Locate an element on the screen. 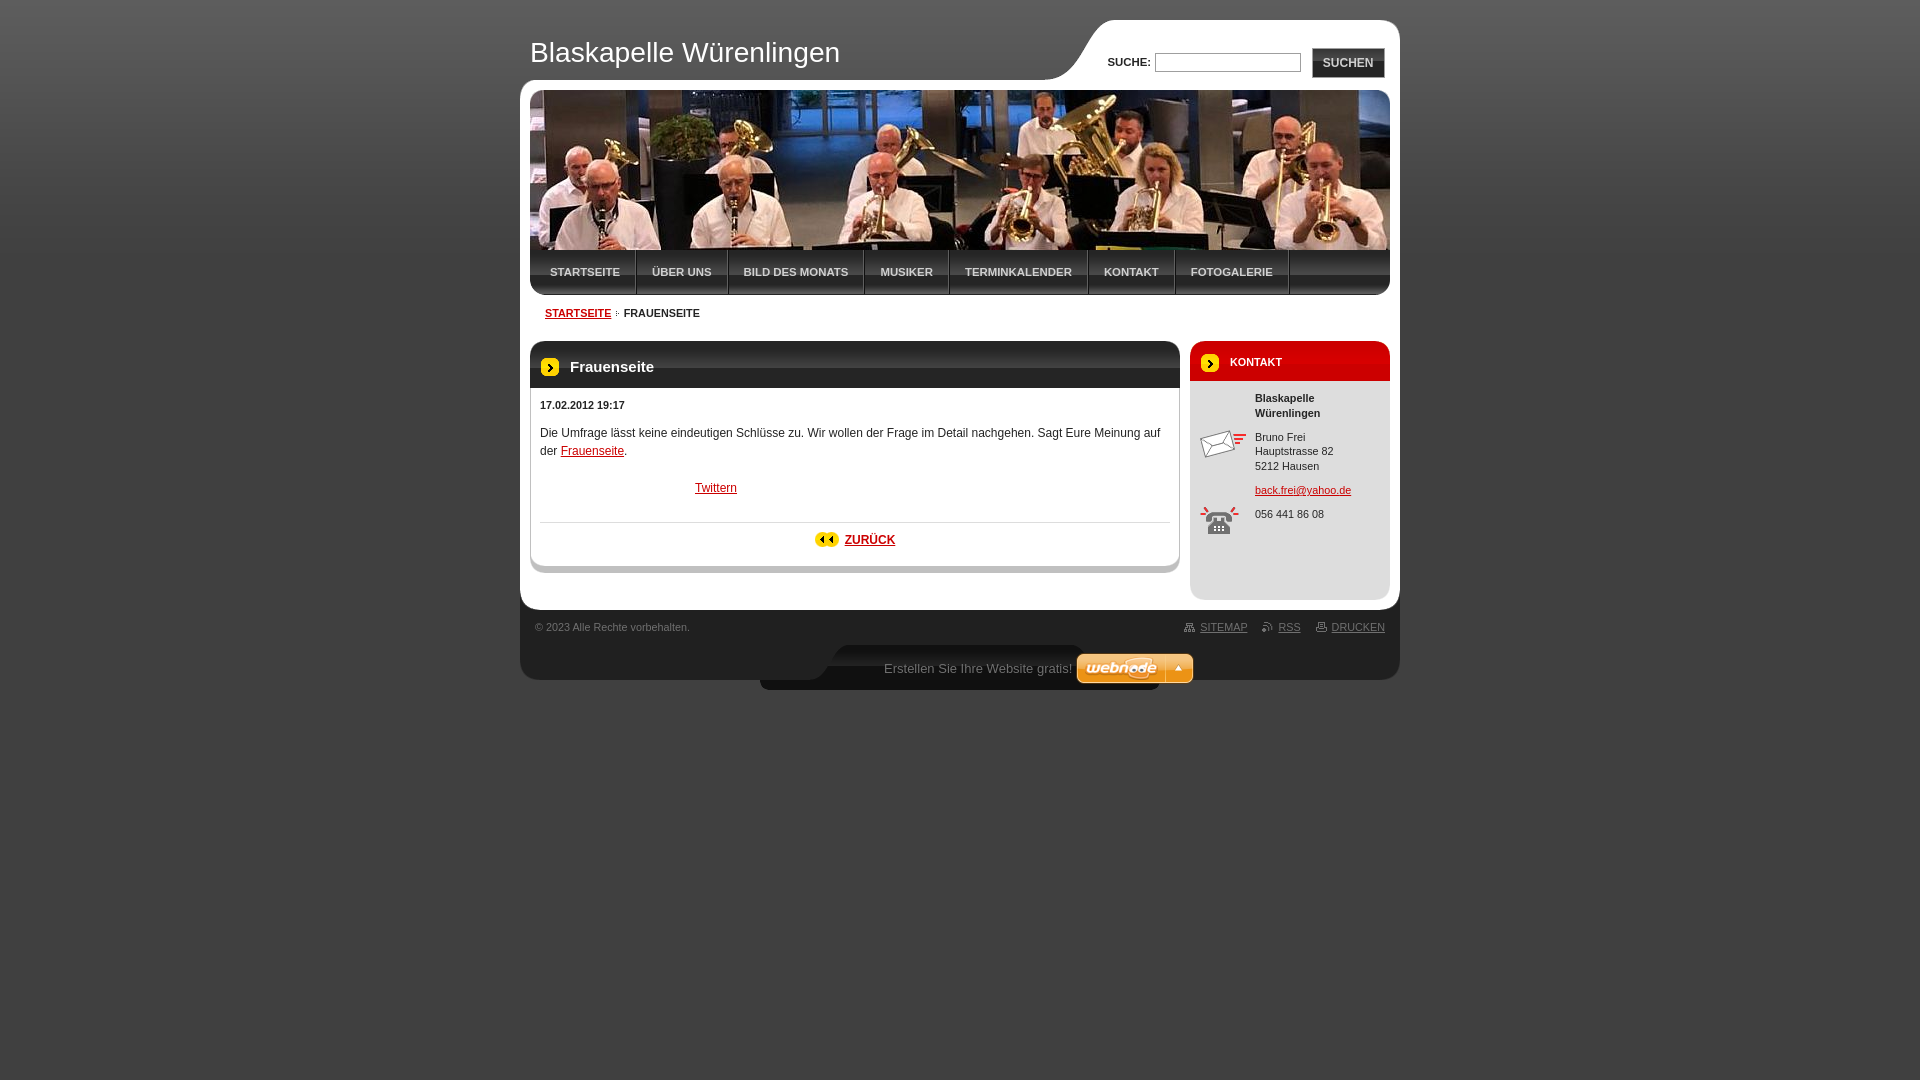 This screenshot has height=1080, width=1920. RSS is located at coordinates (1281, 627).